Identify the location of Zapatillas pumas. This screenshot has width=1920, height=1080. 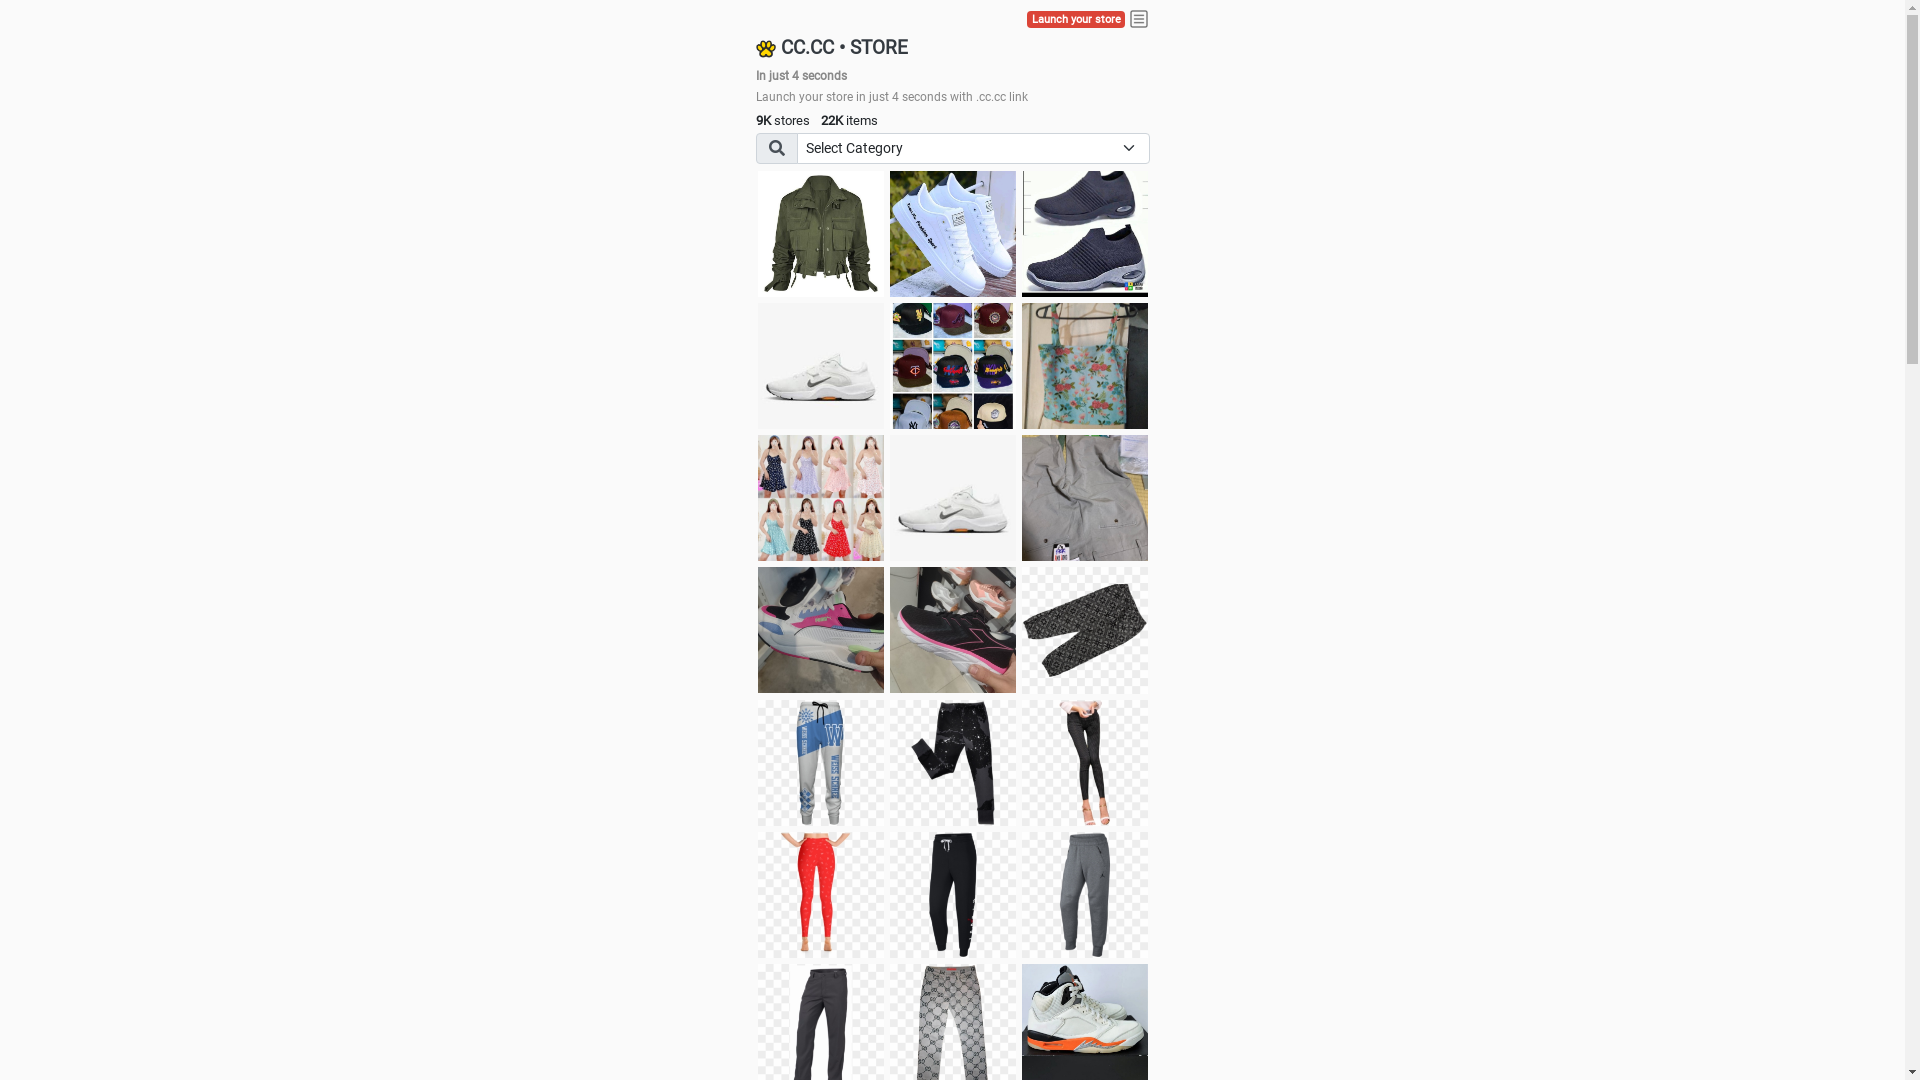
(821, 630).